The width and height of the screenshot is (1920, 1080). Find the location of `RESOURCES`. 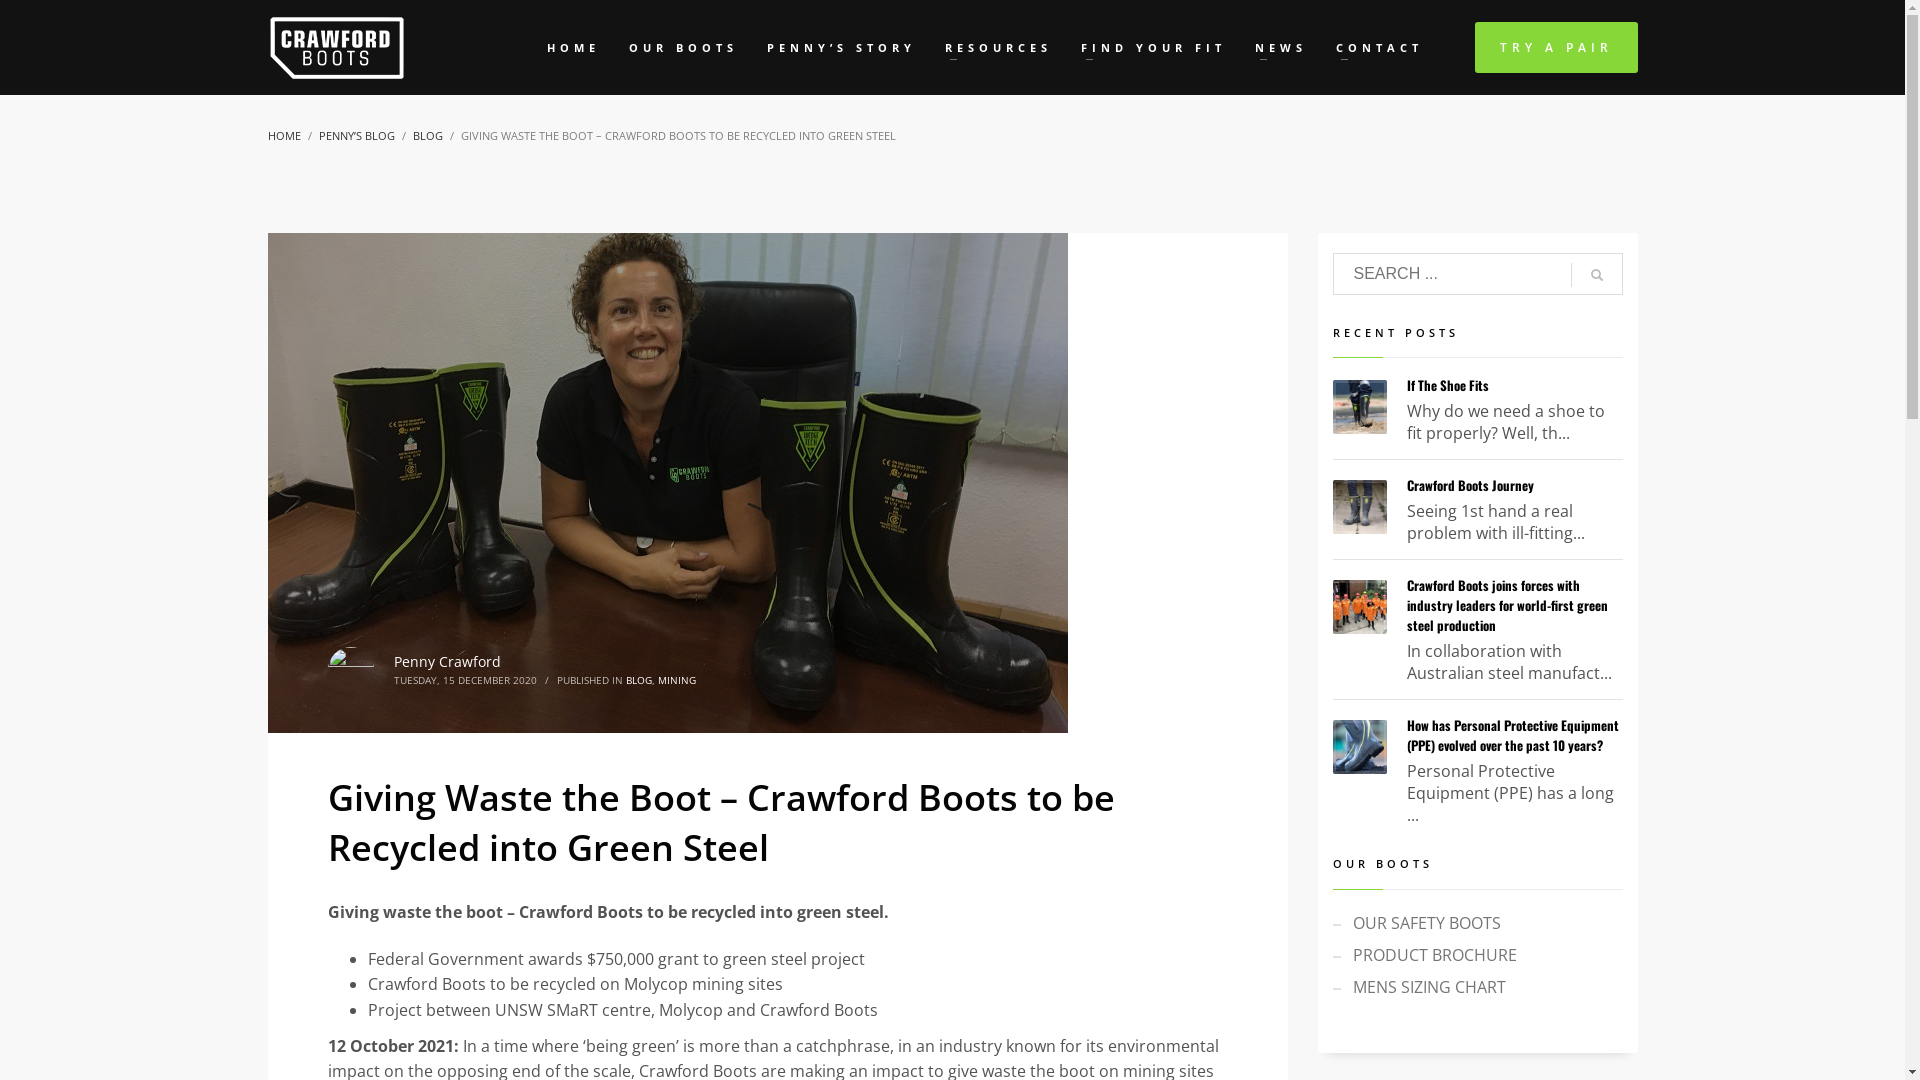

RESOURCES is located at coordinates (998, 47).